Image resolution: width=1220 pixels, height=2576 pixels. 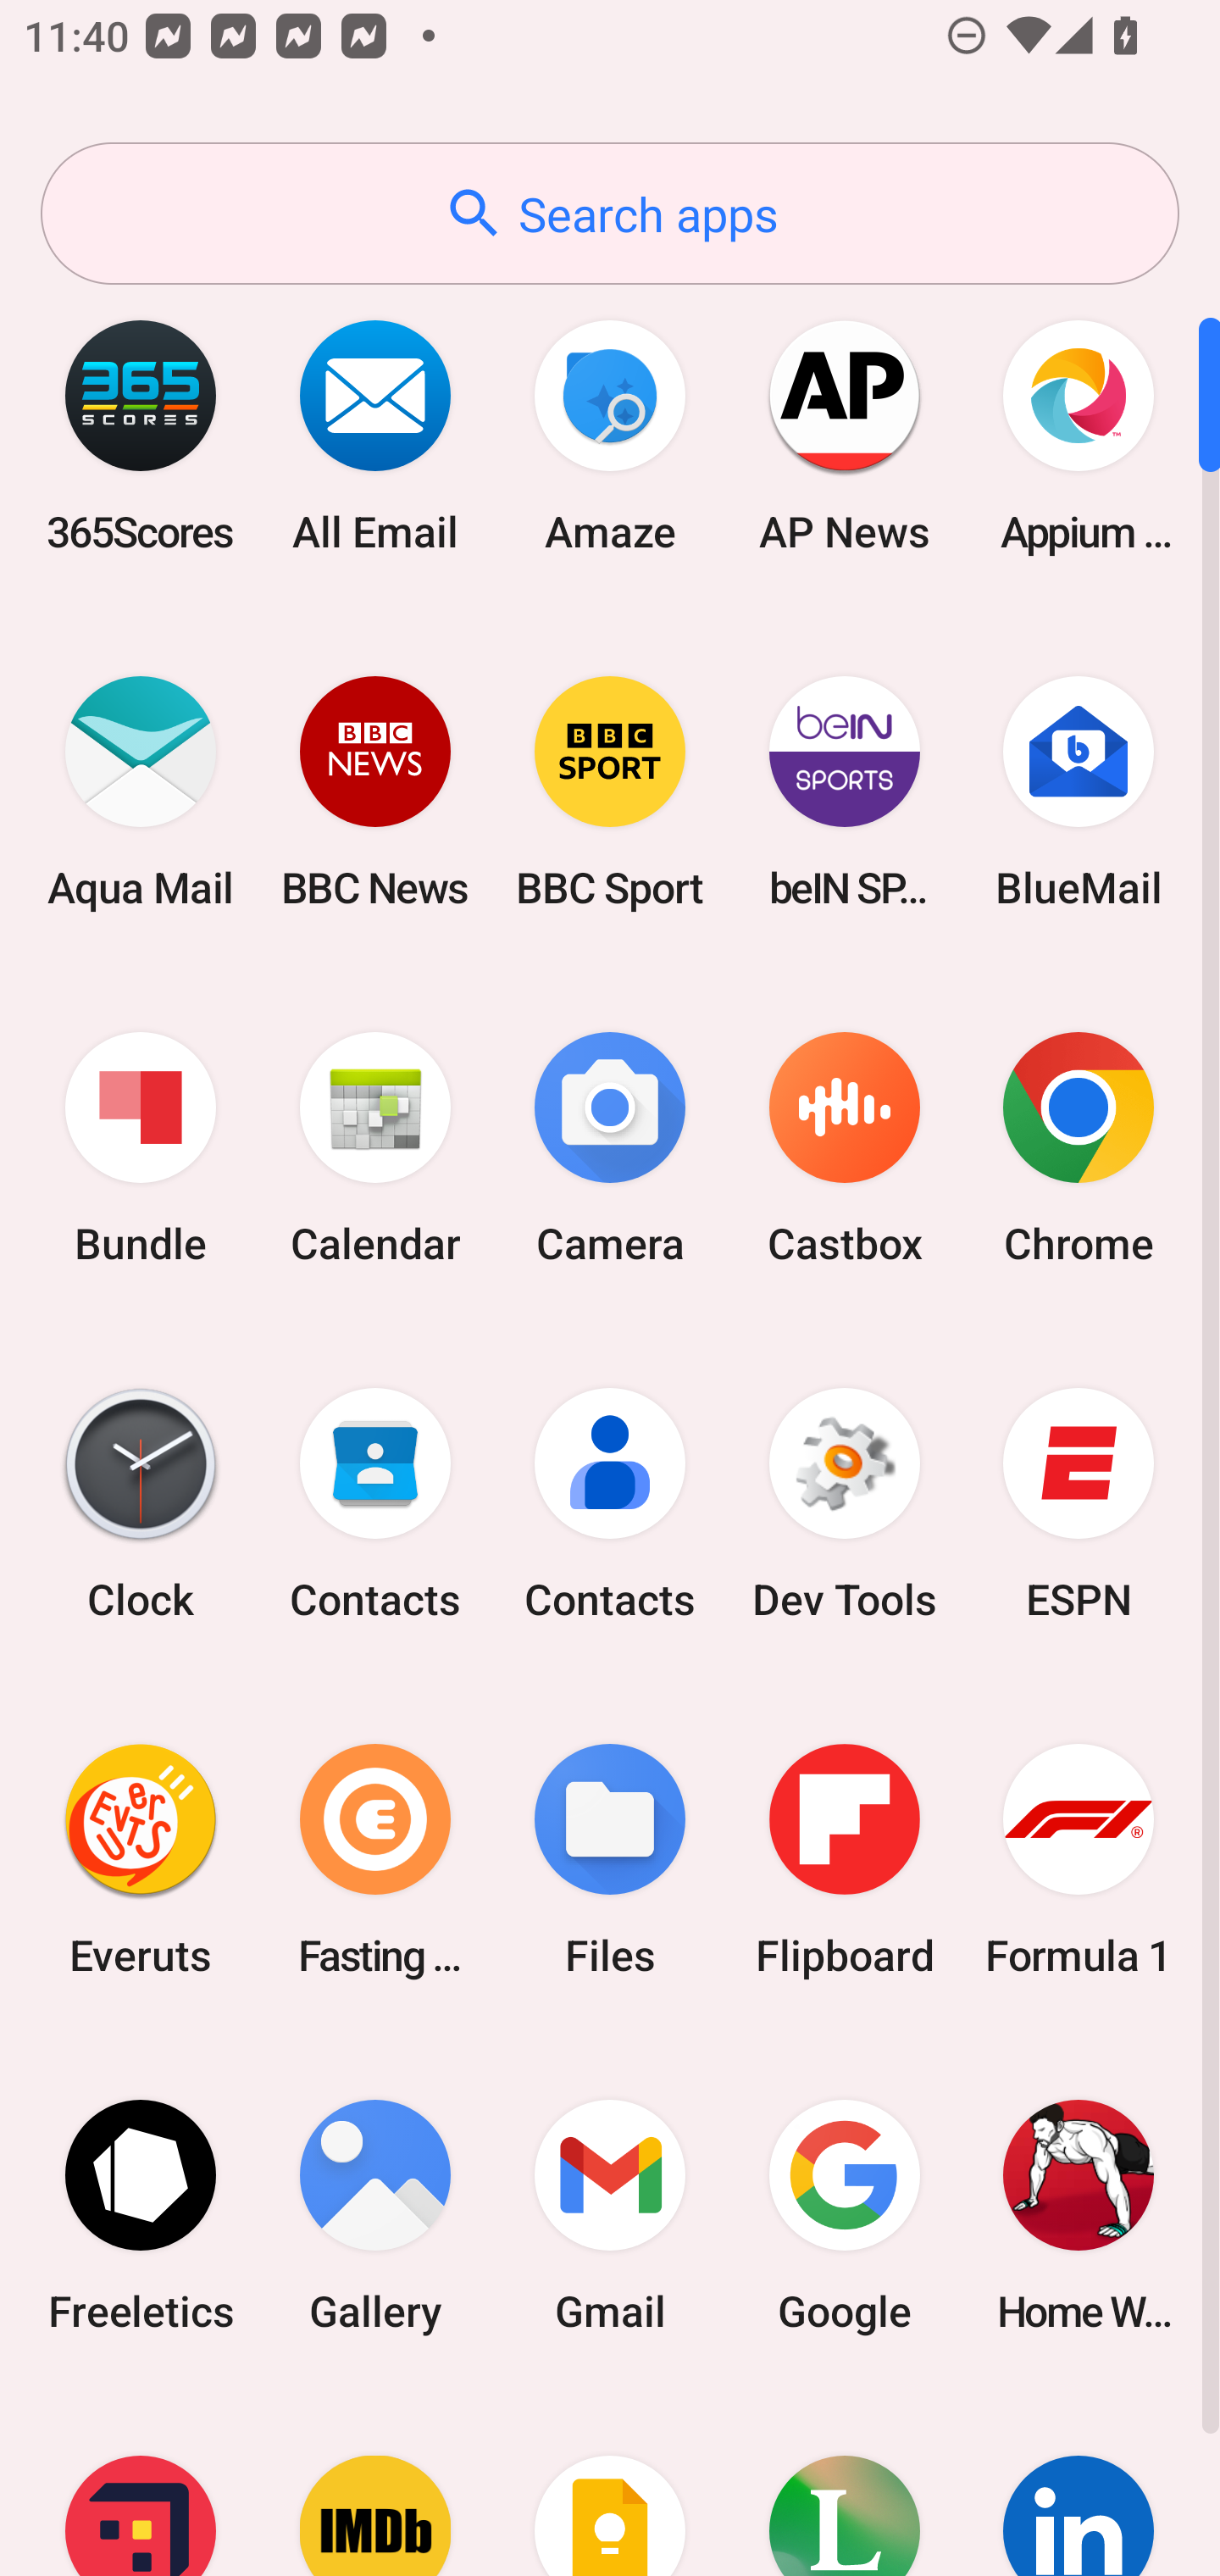 What do you see at coordinates (844, 2484) in the screenshot?
I see `Lifesum` at bounding box center [844, 2484].